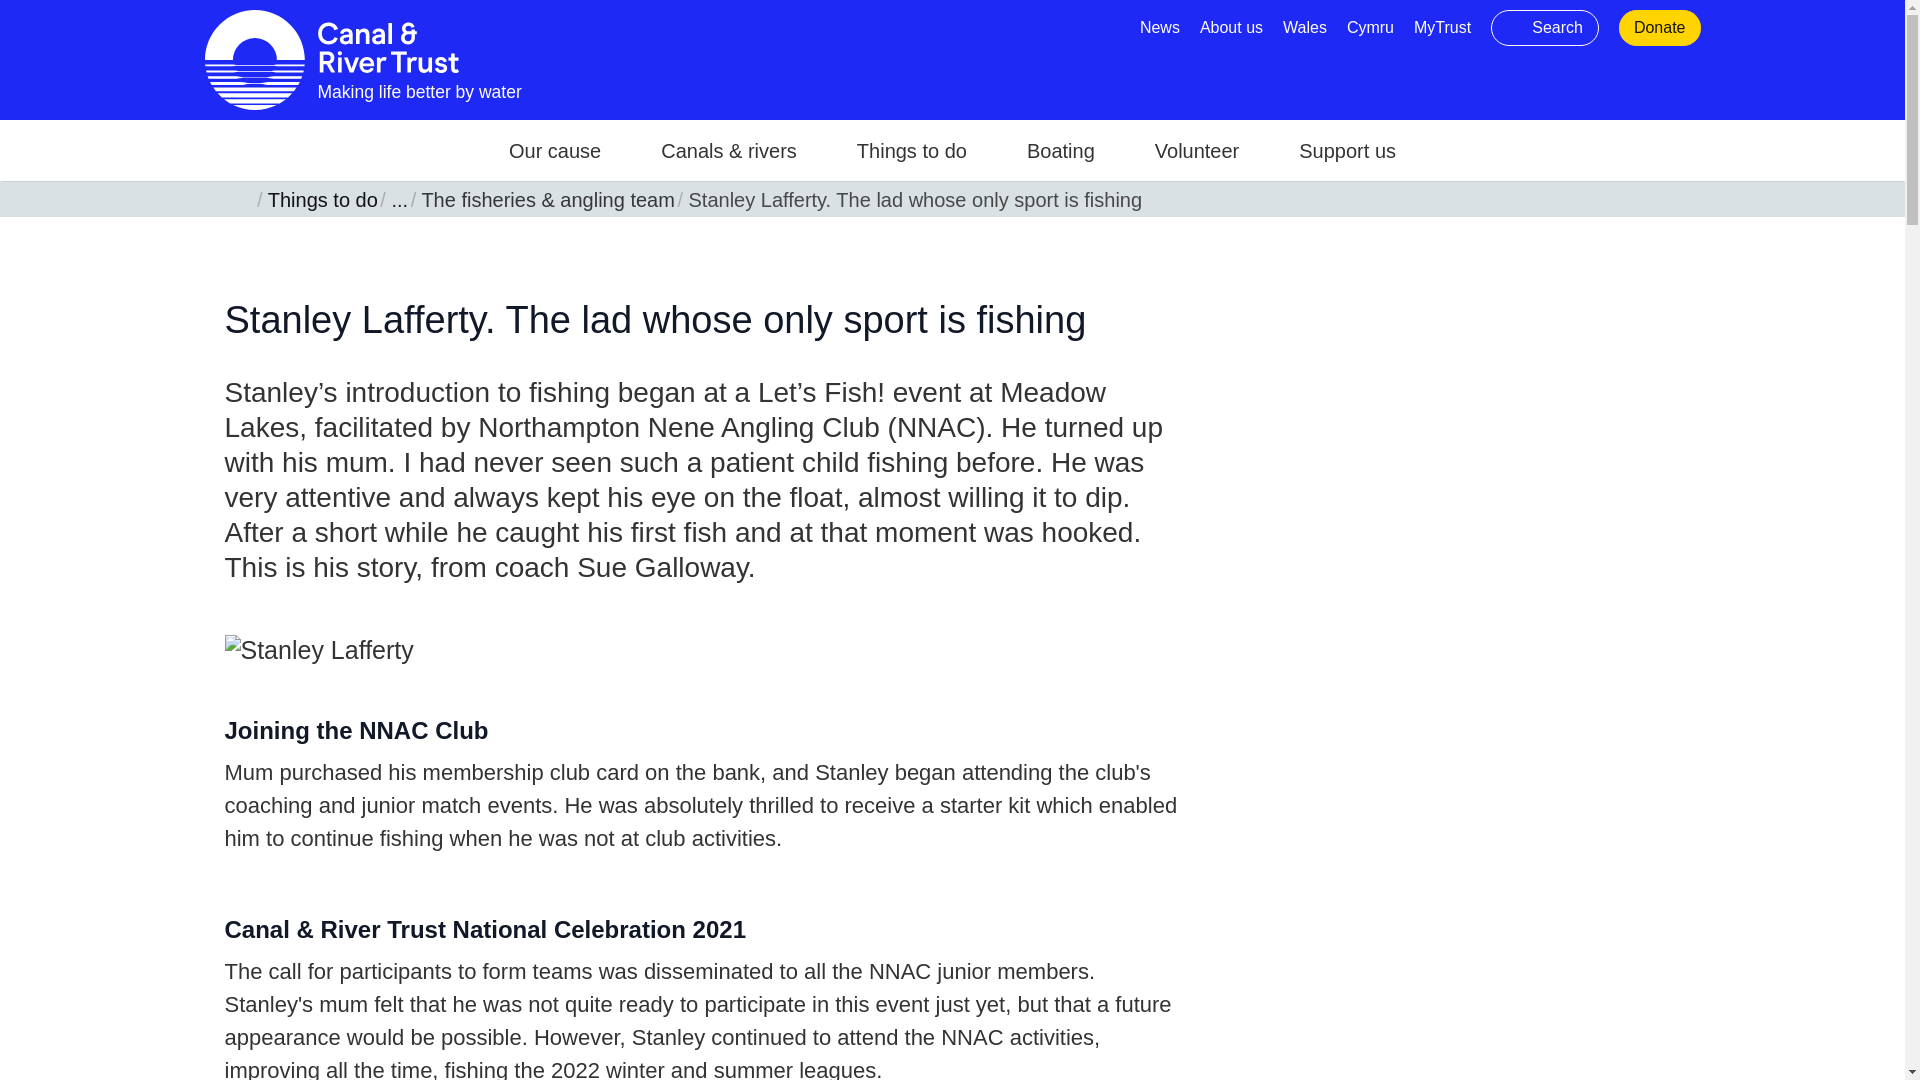  What do you see at coordinates (1232, 27) in the screenshot?
I see `About us` at bounding box center [1232, 27].